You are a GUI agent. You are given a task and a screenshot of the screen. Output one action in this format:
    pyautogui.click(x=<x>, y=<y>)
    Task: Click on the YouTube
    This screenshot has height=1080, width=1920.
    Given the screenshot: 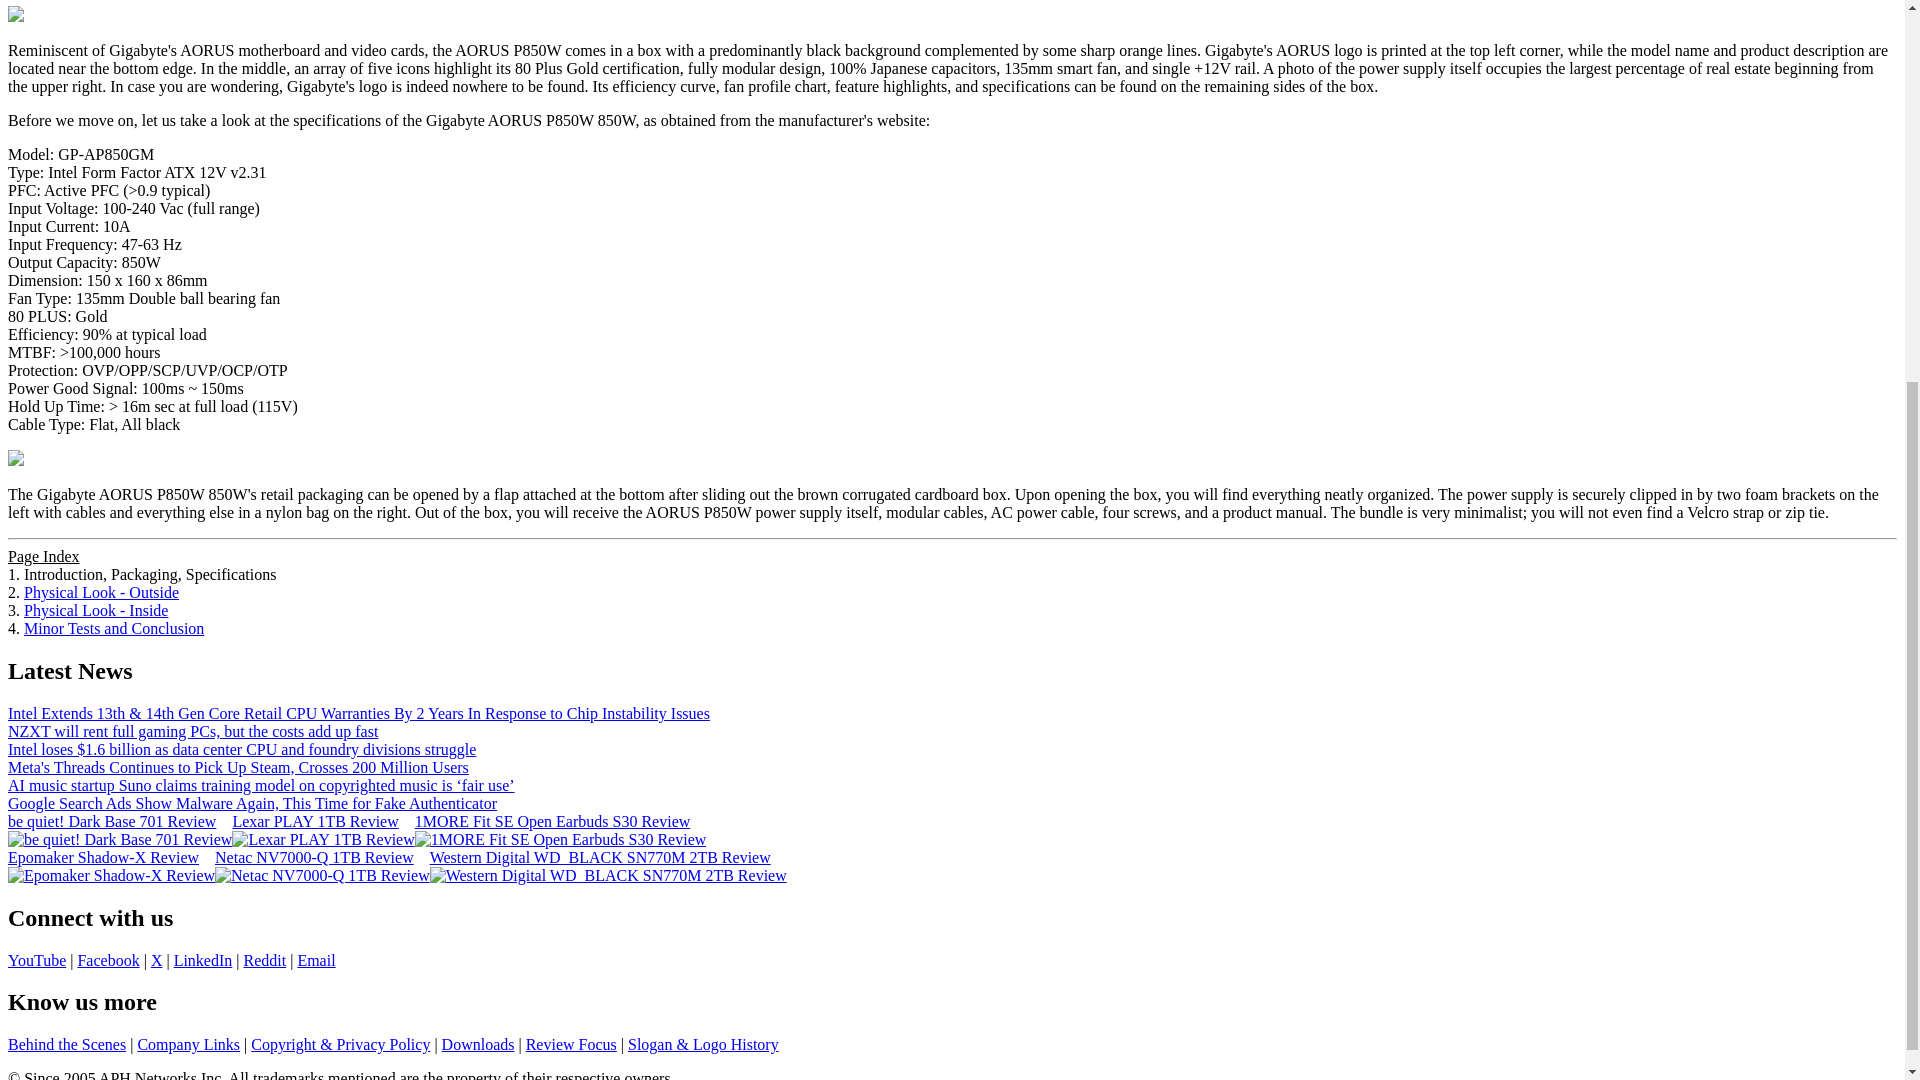 What is the action you would take?
    pyautogui.click(x=36, y=959)
    